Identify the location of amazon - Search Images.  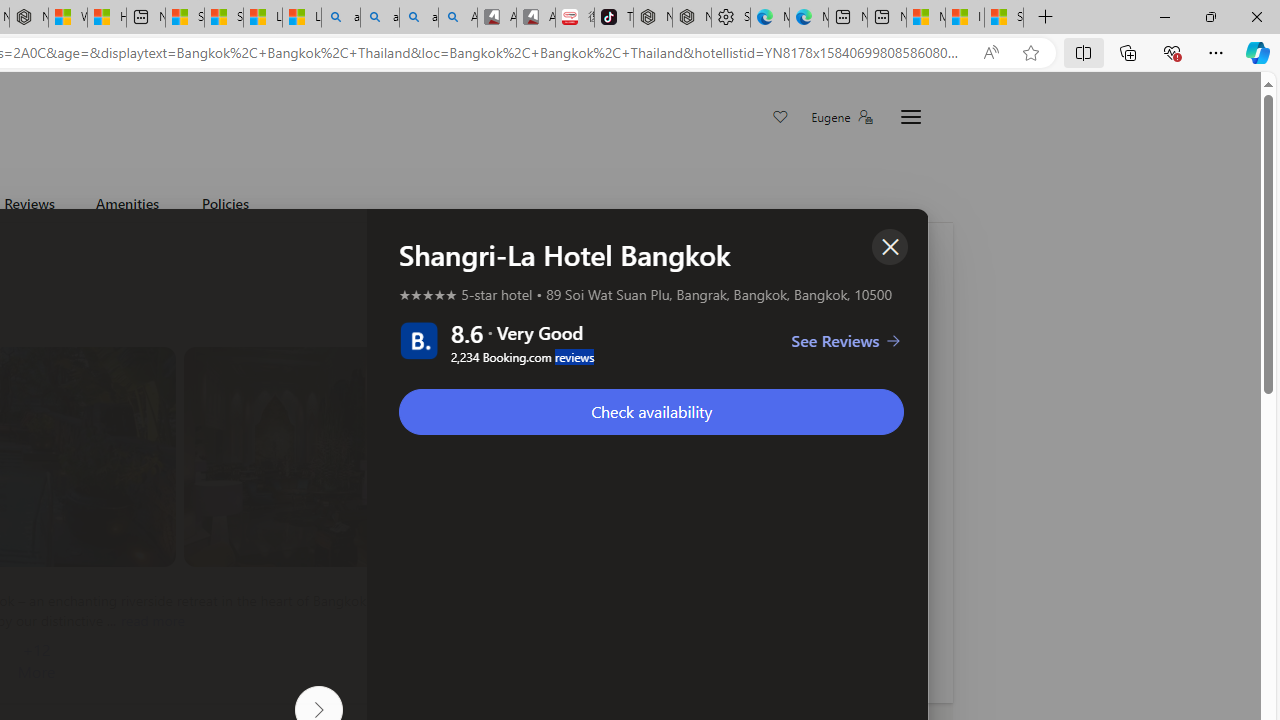
(418, 18).